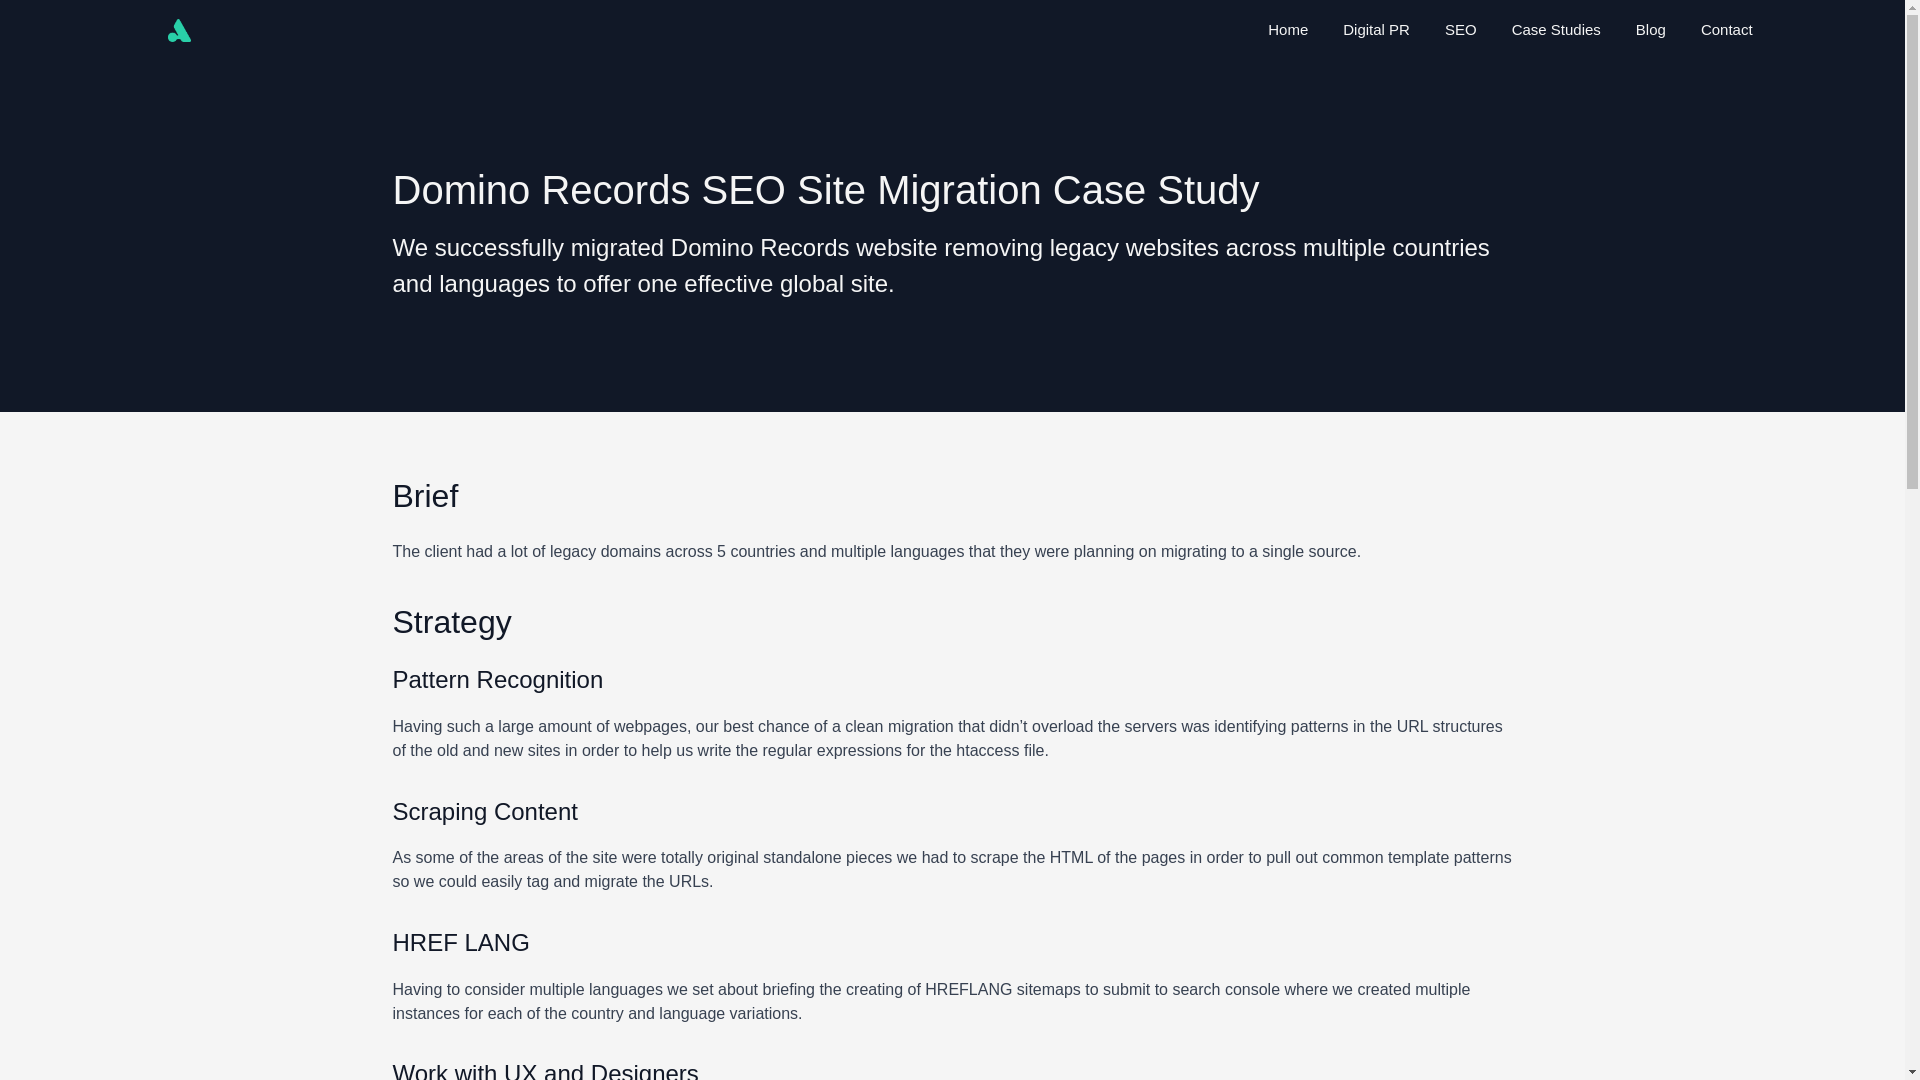 The height and width of the screenshot is (1080, 1920). I want to click on SEO, so click(1460, 30).